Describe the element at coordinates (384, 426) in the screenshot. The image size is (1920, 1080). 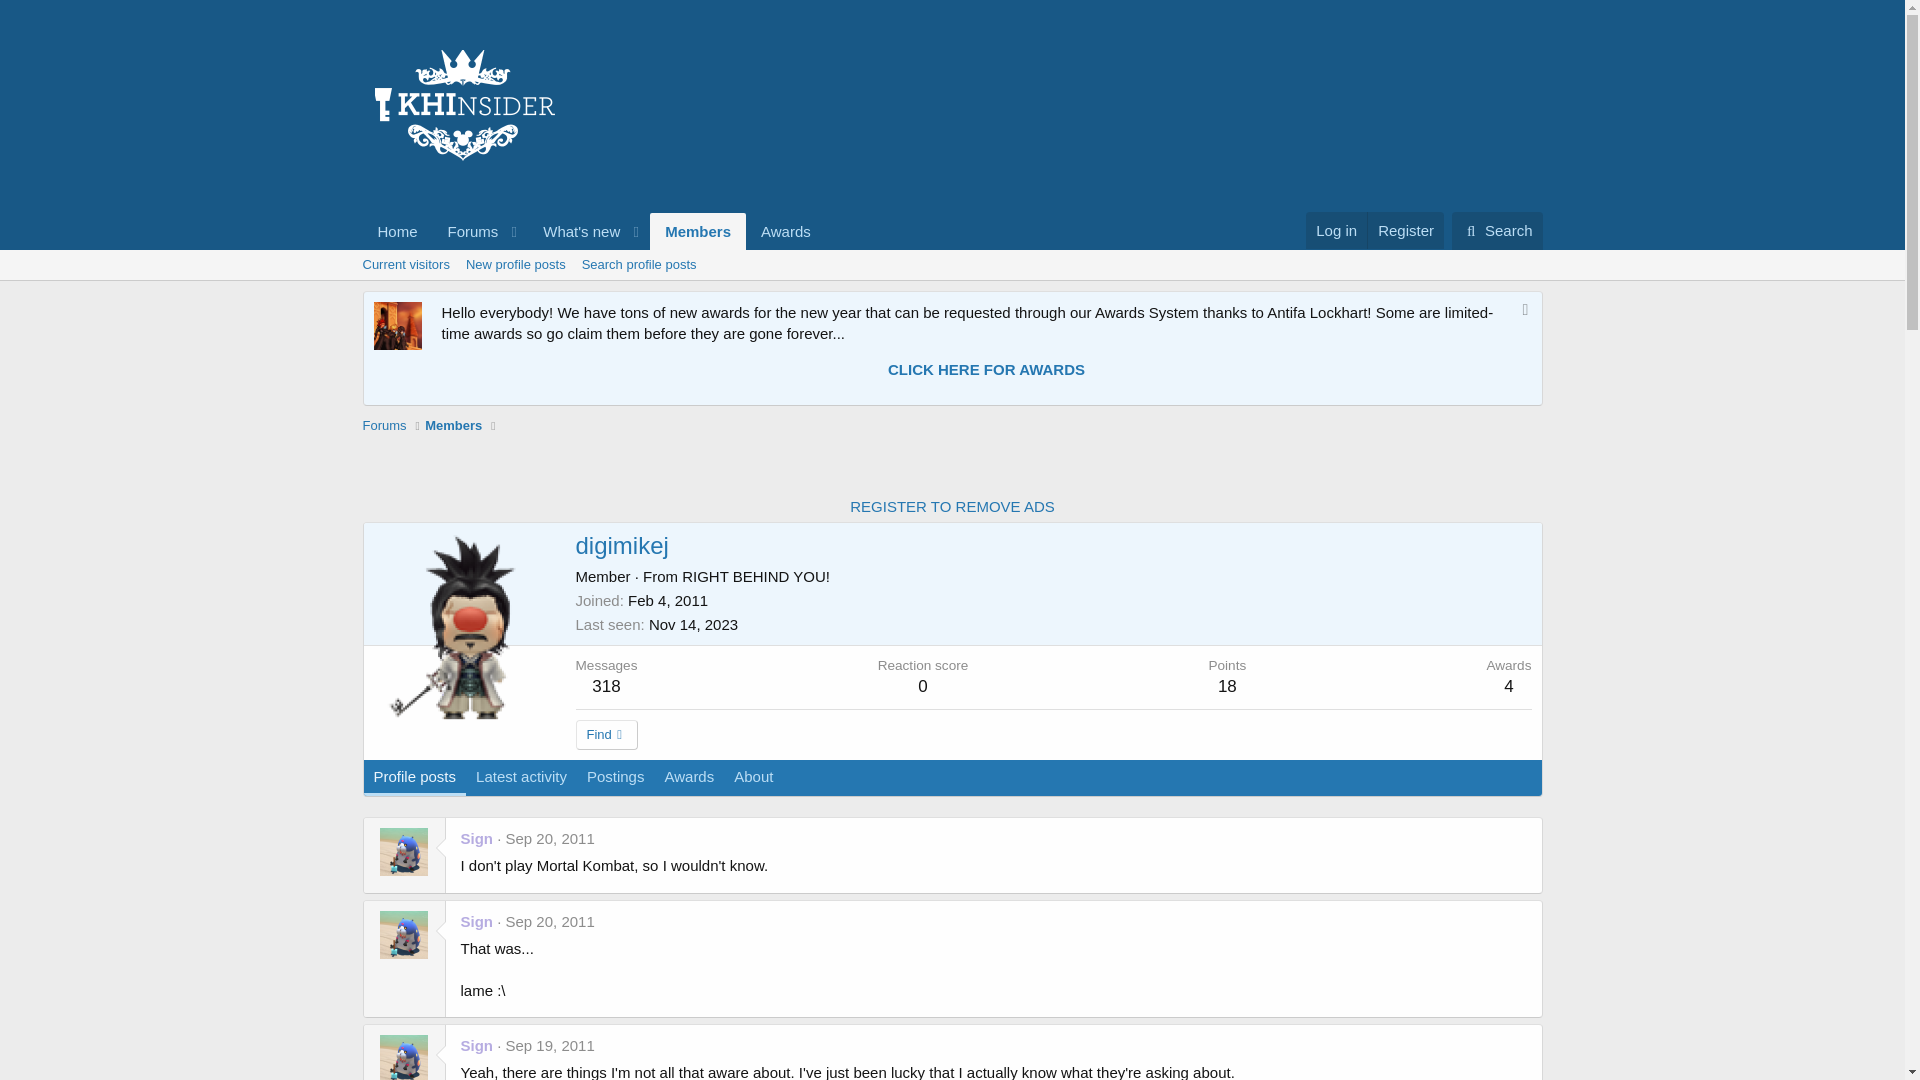
I see `Forums` at that location.